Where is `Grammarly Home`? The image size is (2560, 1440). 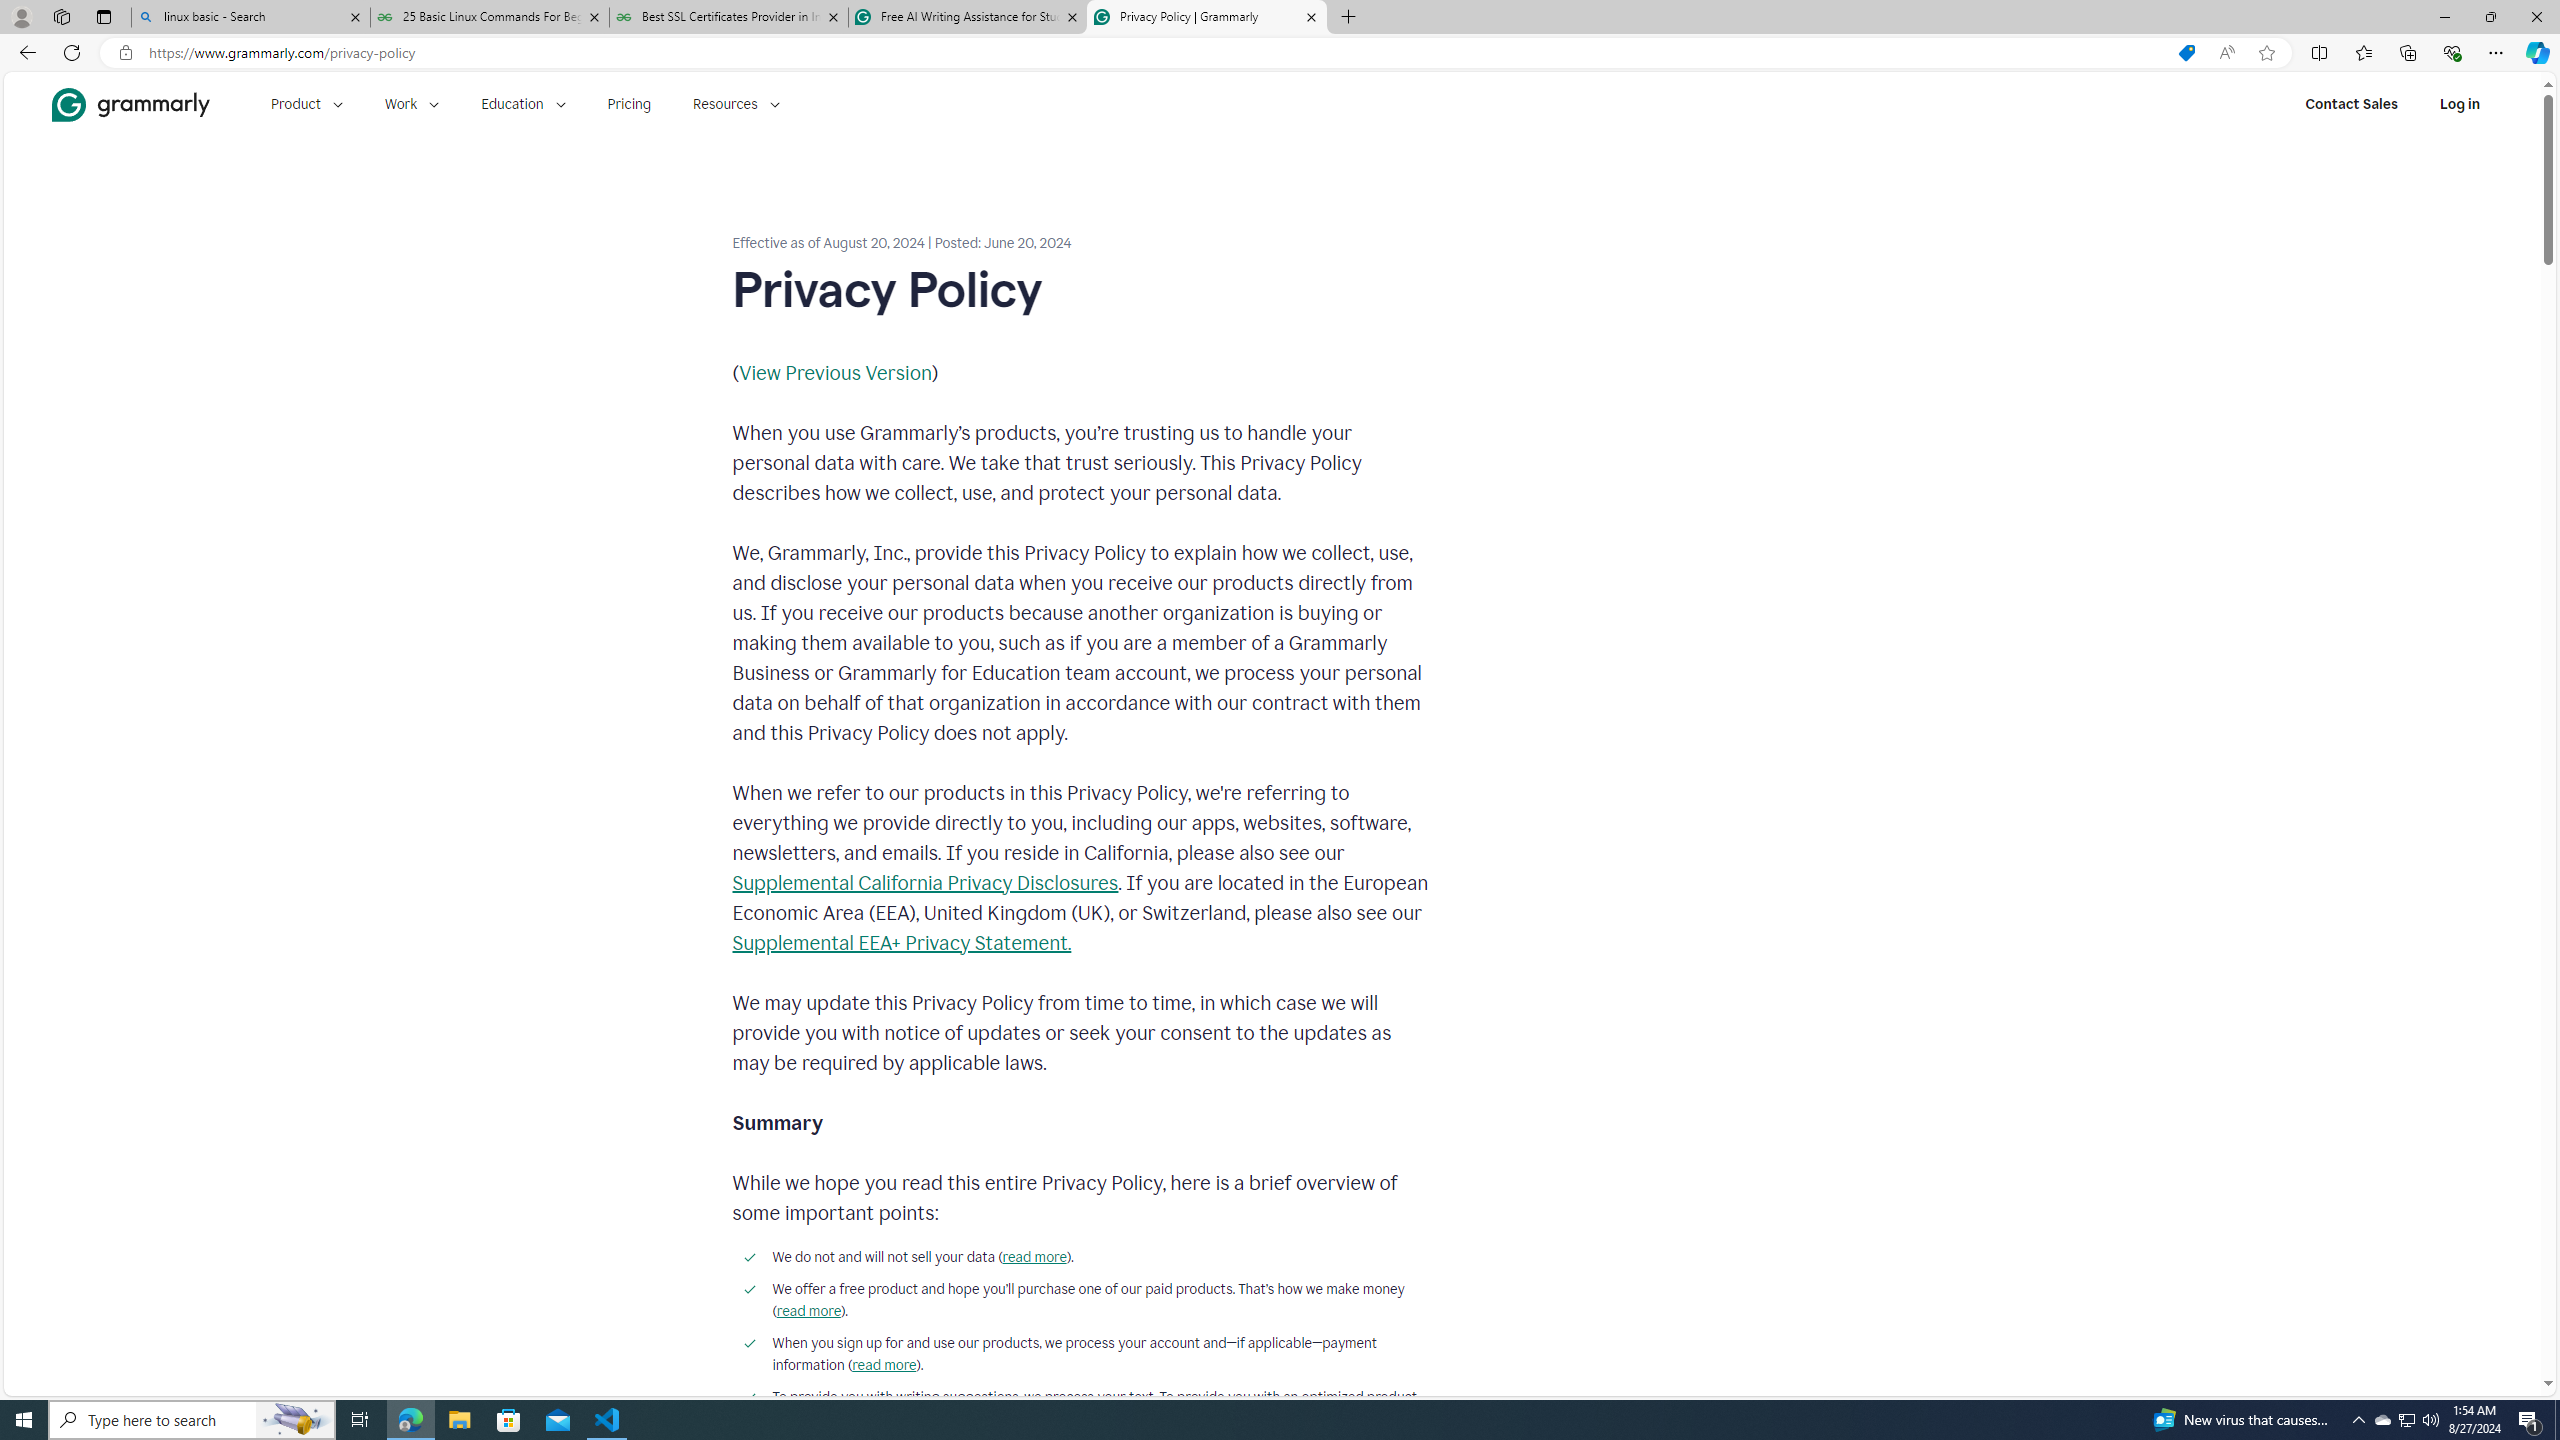 Grammarly Home is located at coordinates (130, 104).